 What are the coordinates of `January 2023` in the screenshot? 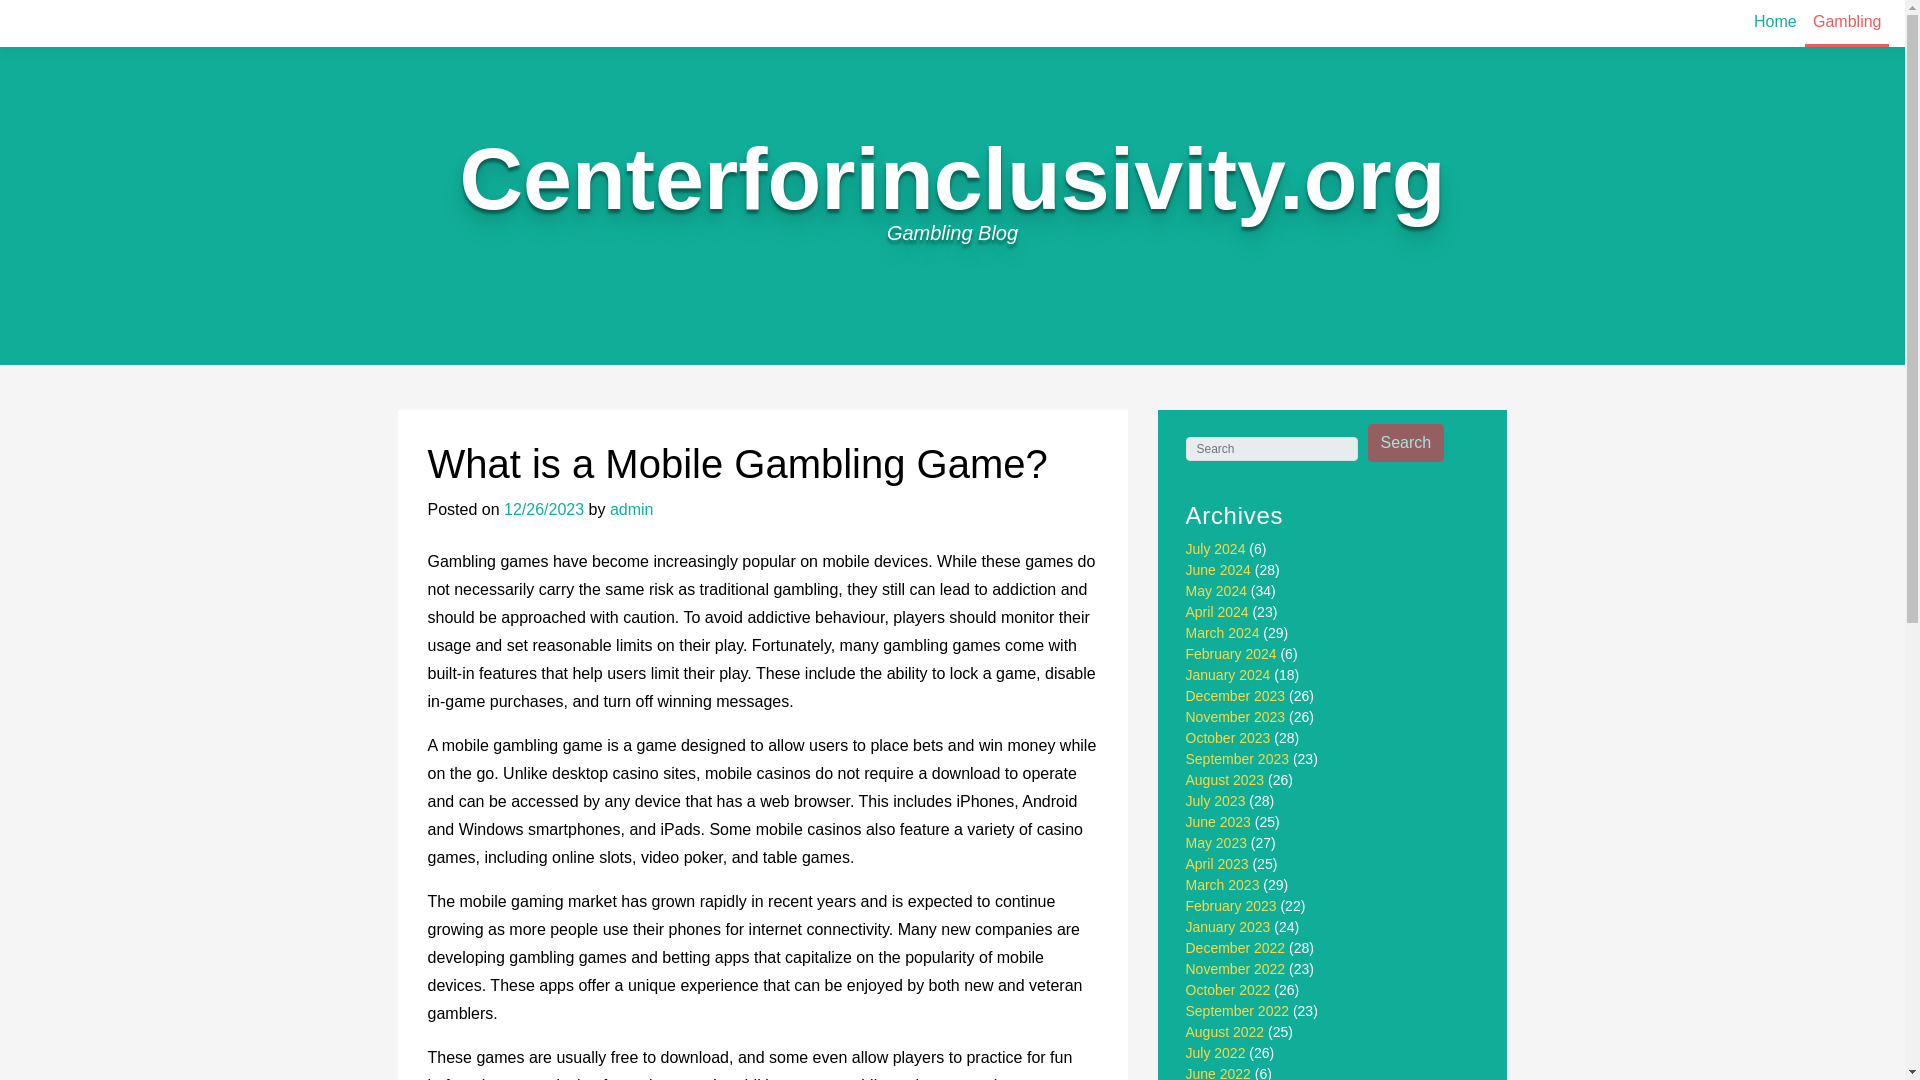 It's located at (1228, 927).